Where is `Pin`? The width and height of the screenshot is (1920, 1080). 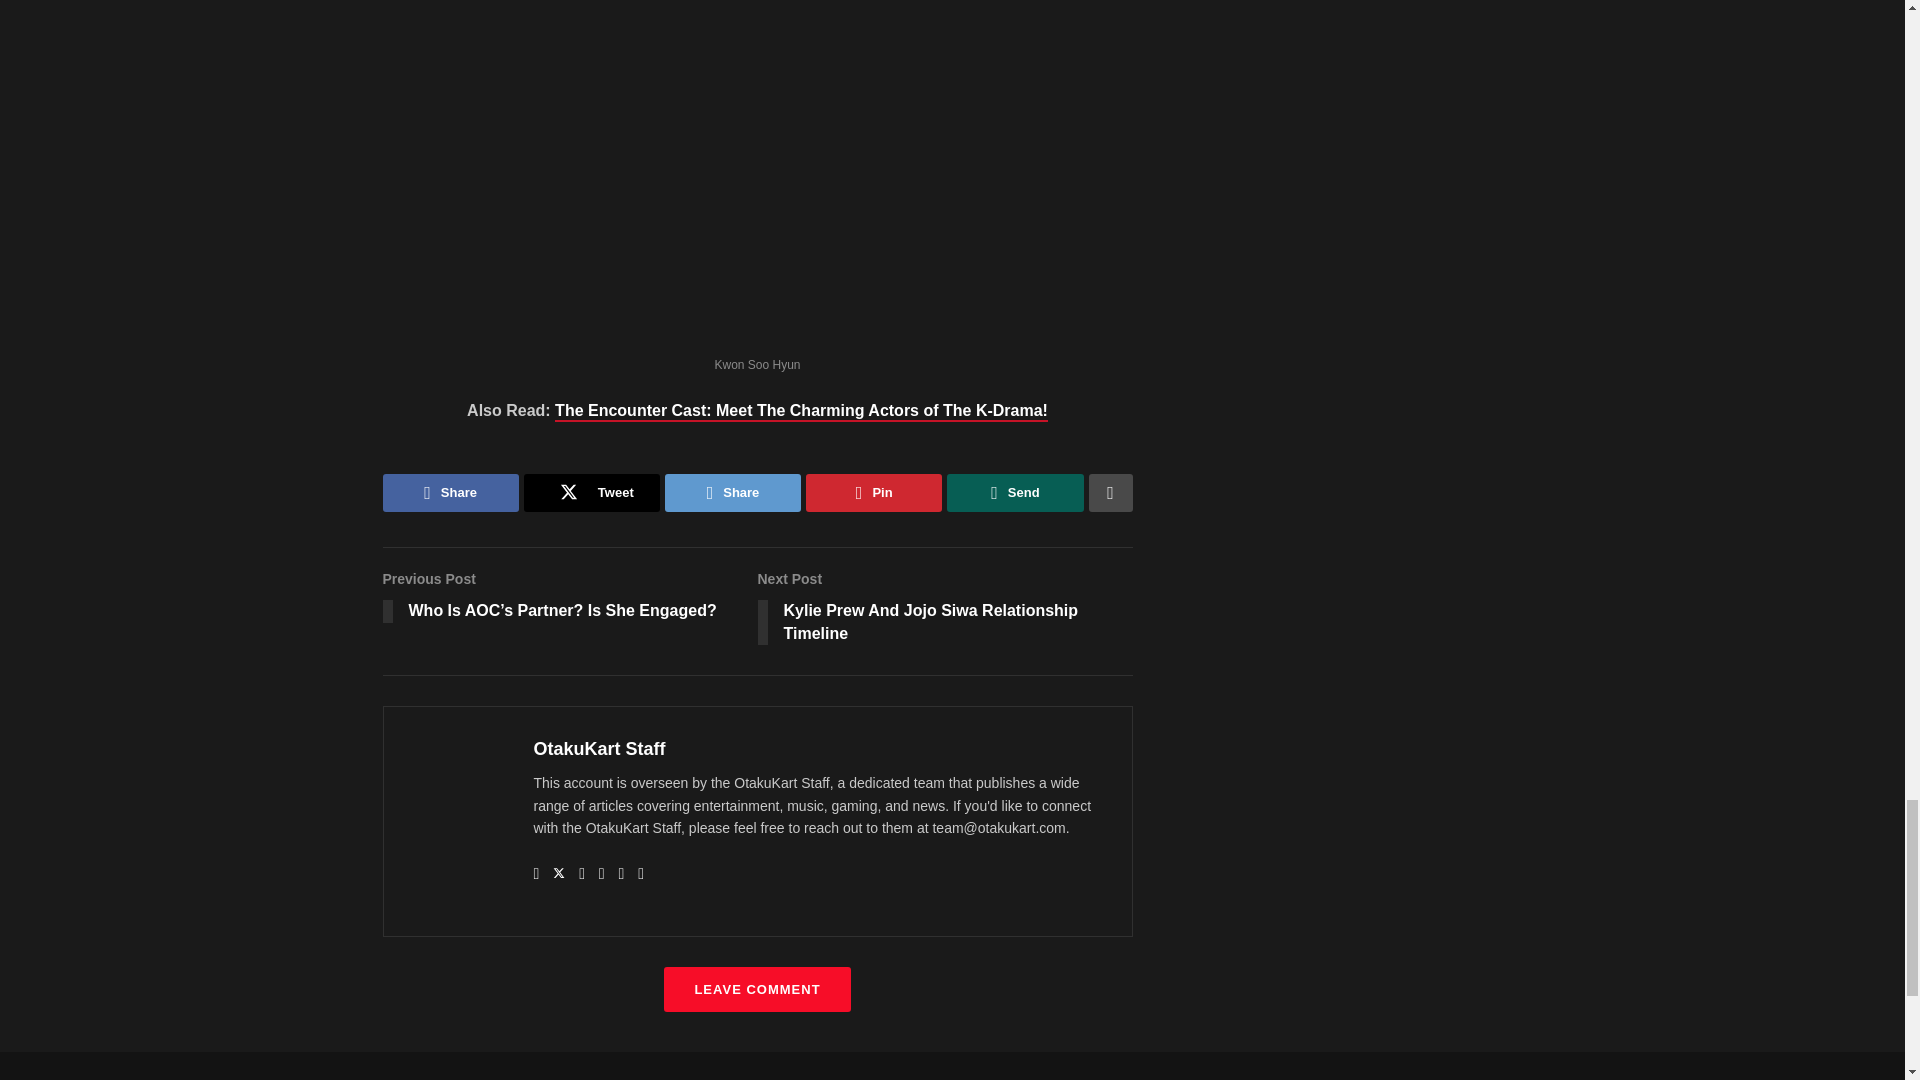
Pin is located at coordinates (945, 611).